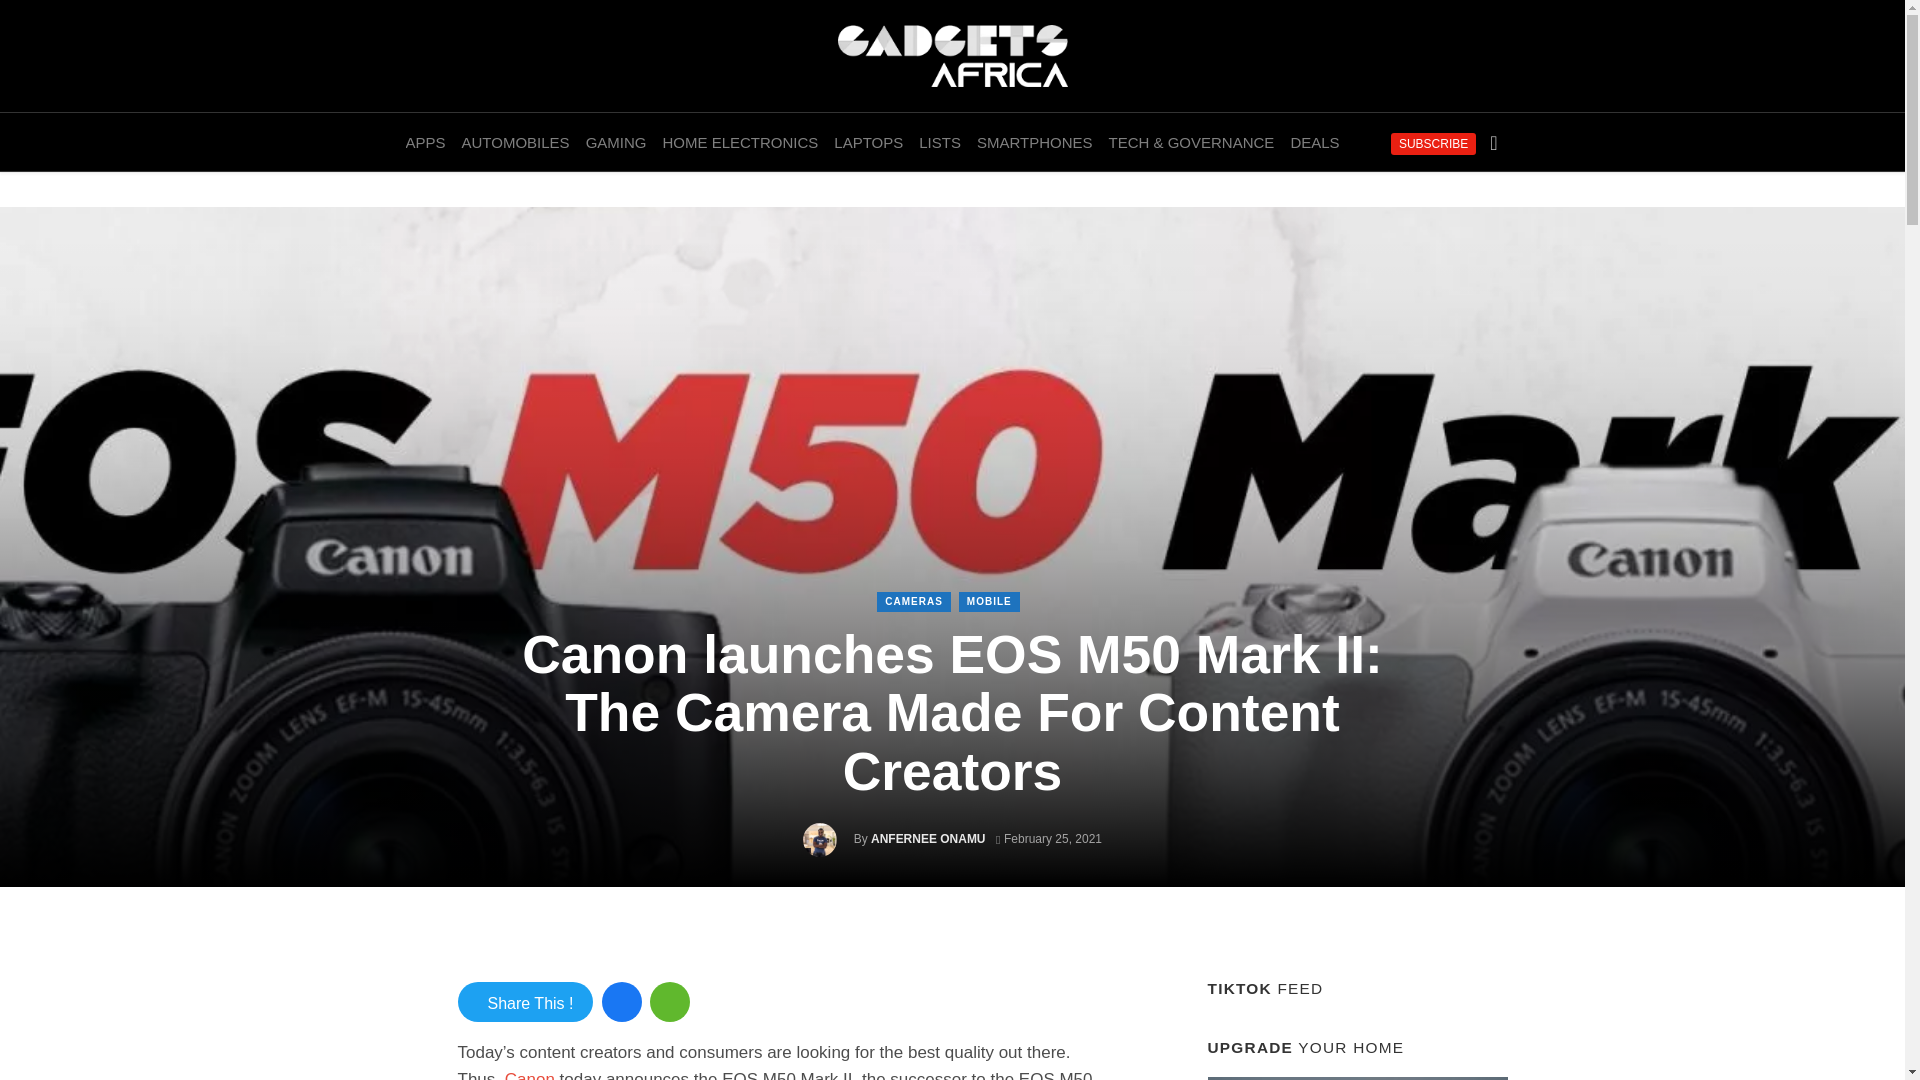 The height and width of the screenshot is (1080, 1920). What do you see at coordinates (914, 602) in the screenshot?
I see `CAMERAS` at bounding box center [914, 602].